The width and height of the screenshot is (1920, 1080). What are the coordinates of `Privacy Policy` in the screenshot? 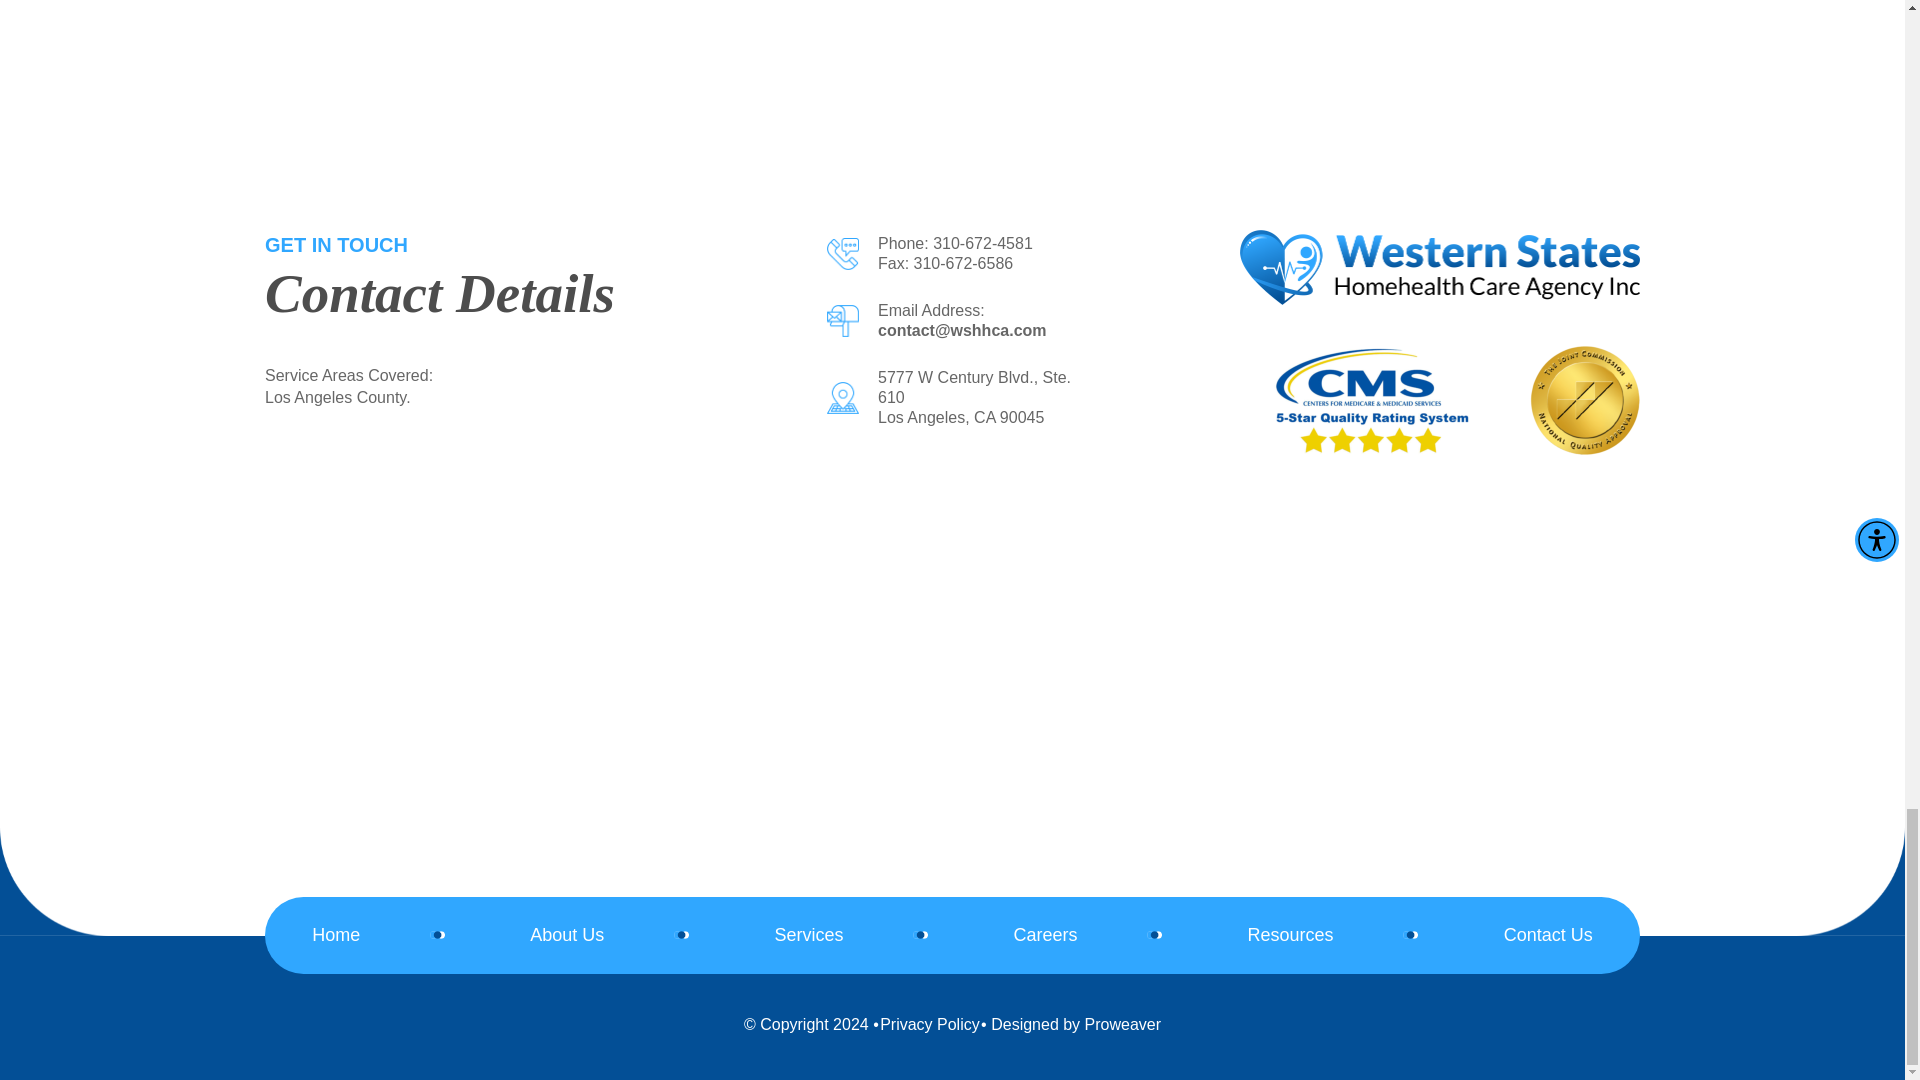 It's located at (929, 1024).